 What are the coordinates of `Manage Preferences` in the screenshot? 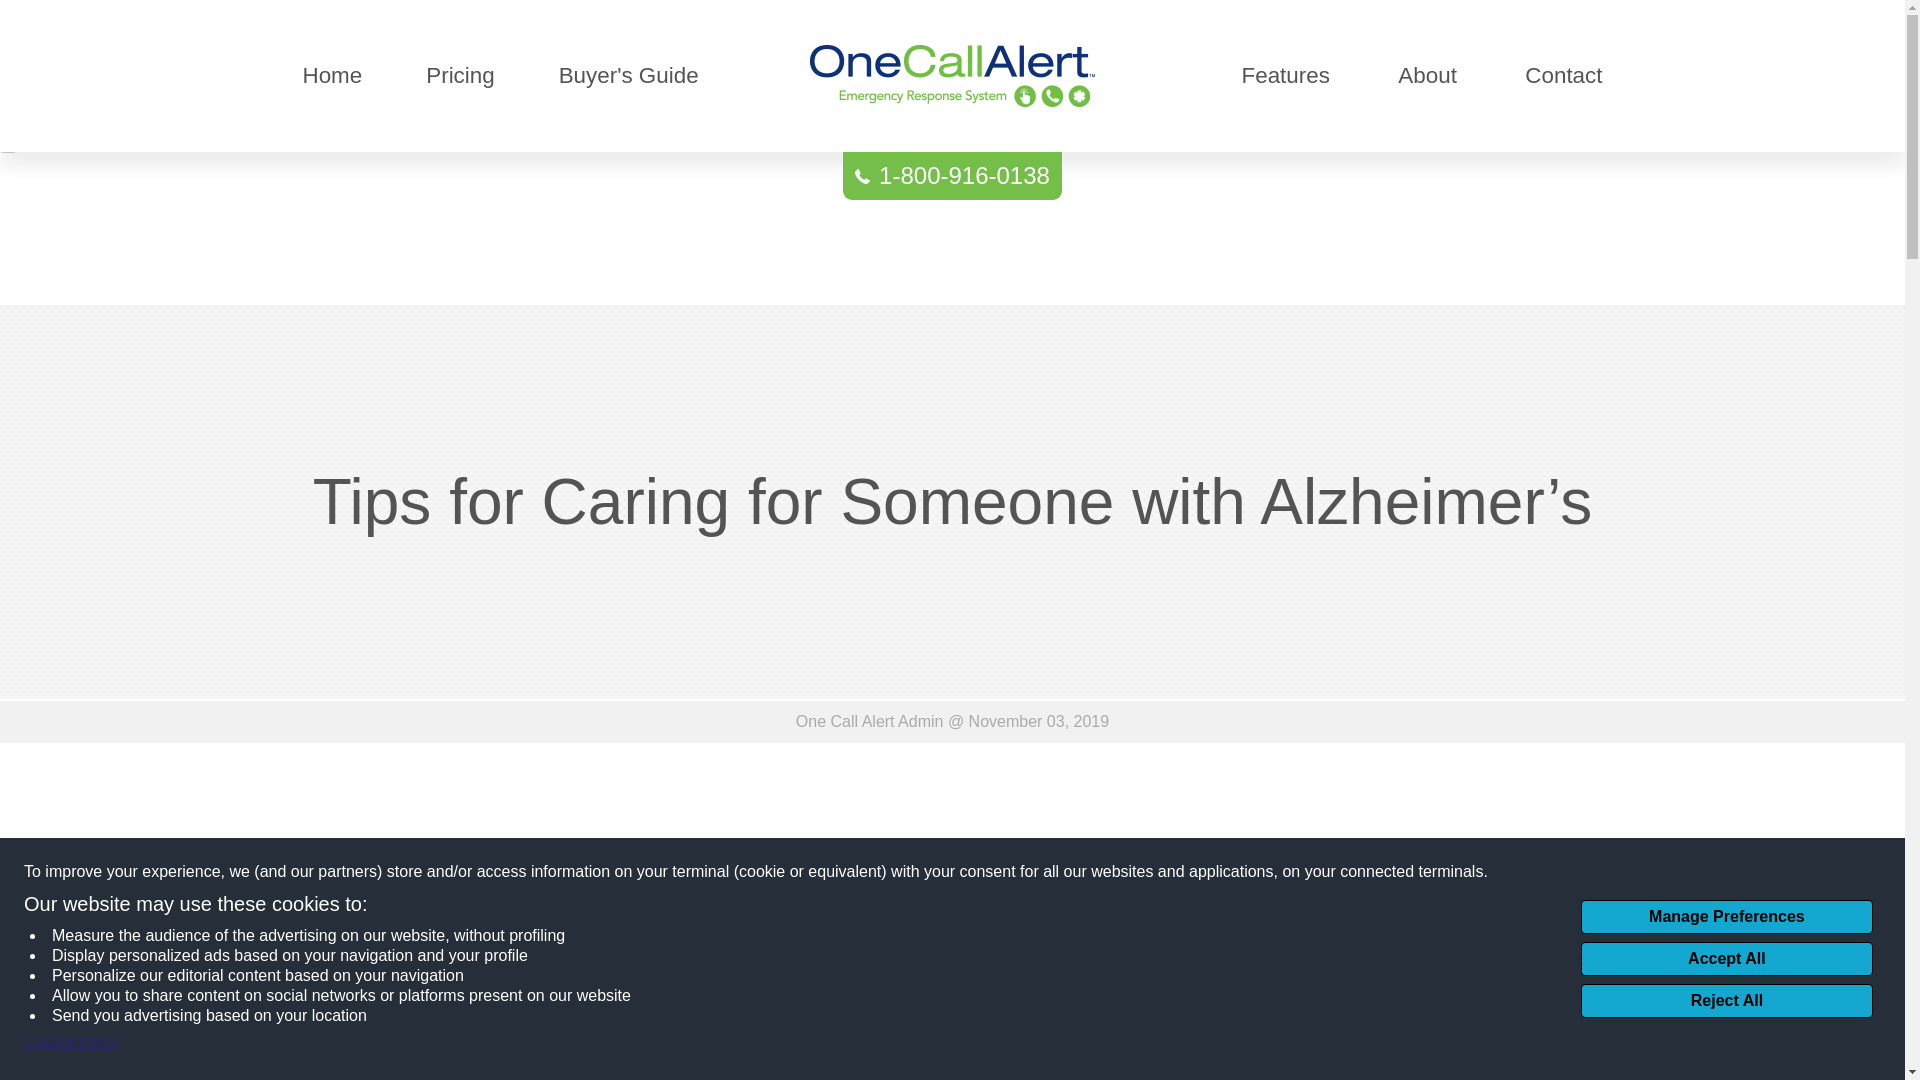 It's located at (1726, 916).